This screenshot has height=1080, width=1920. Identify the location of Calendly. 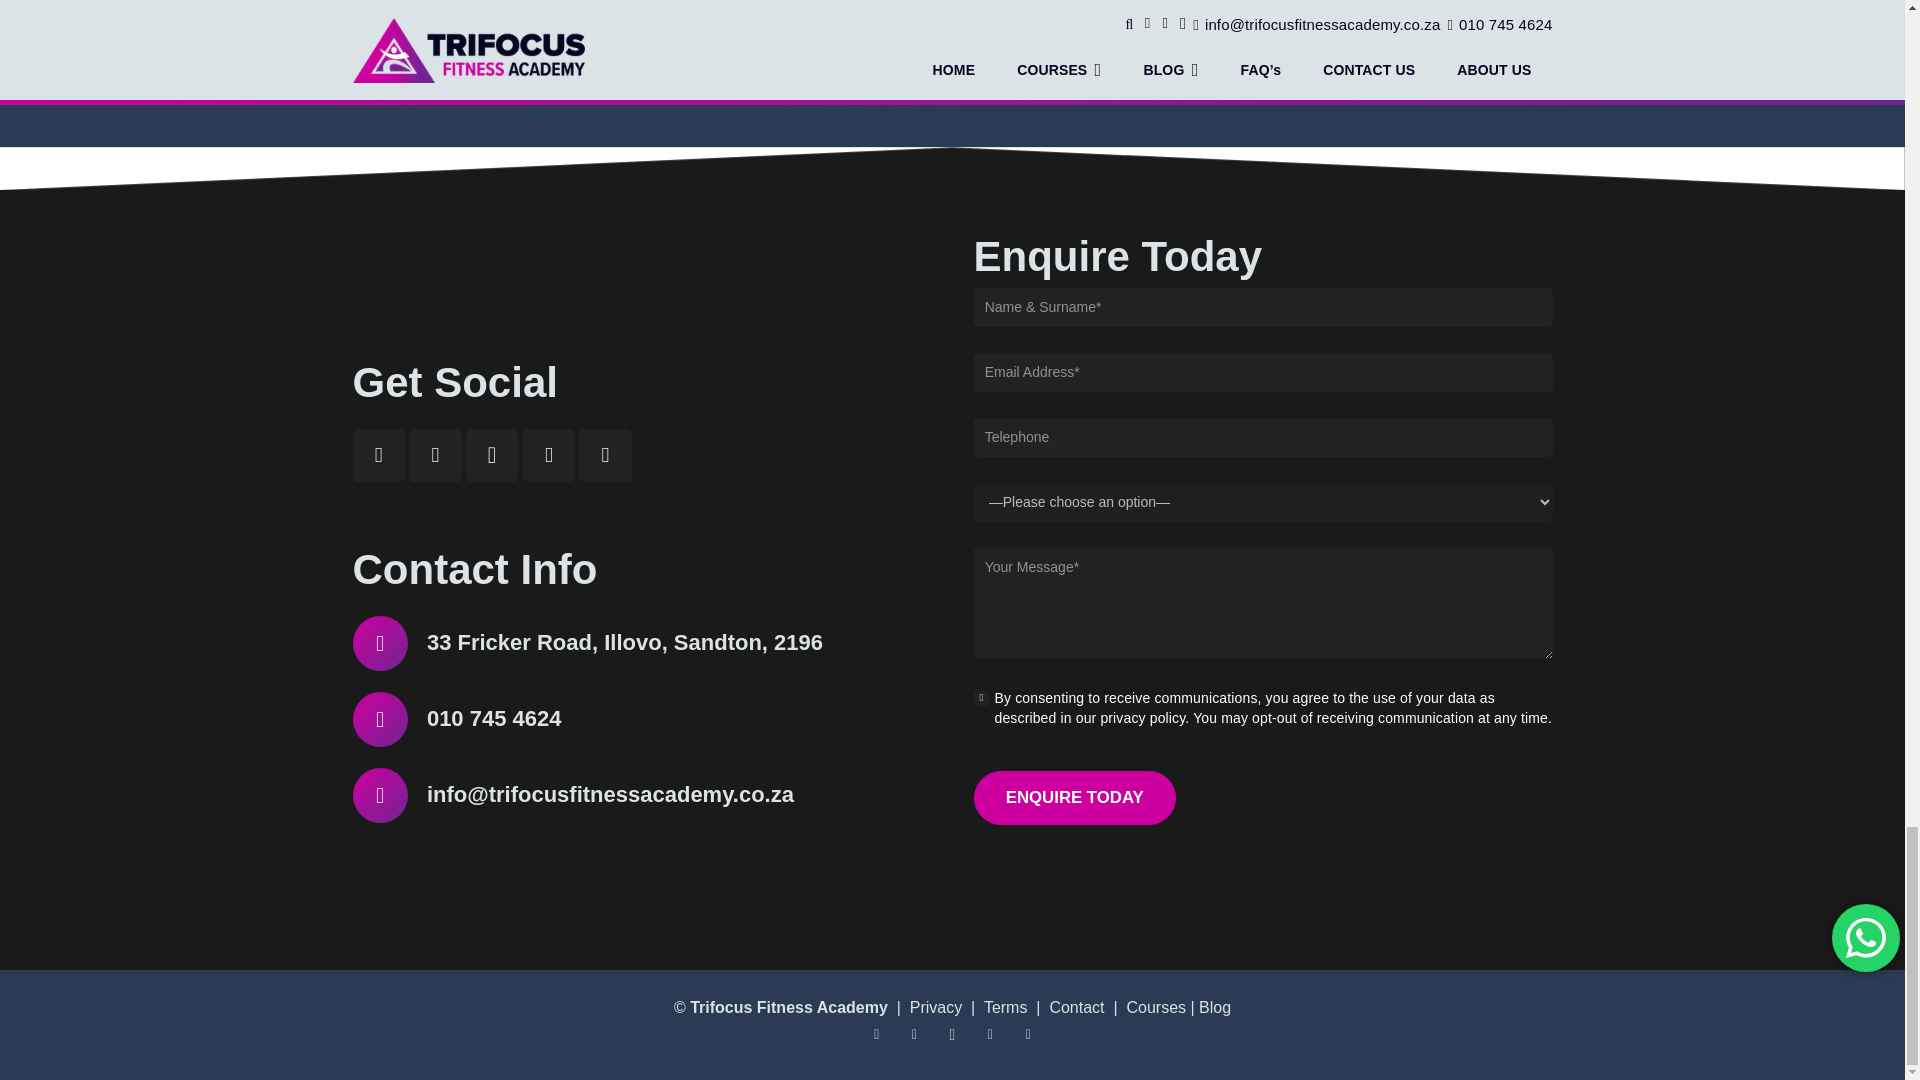
(605, 454).